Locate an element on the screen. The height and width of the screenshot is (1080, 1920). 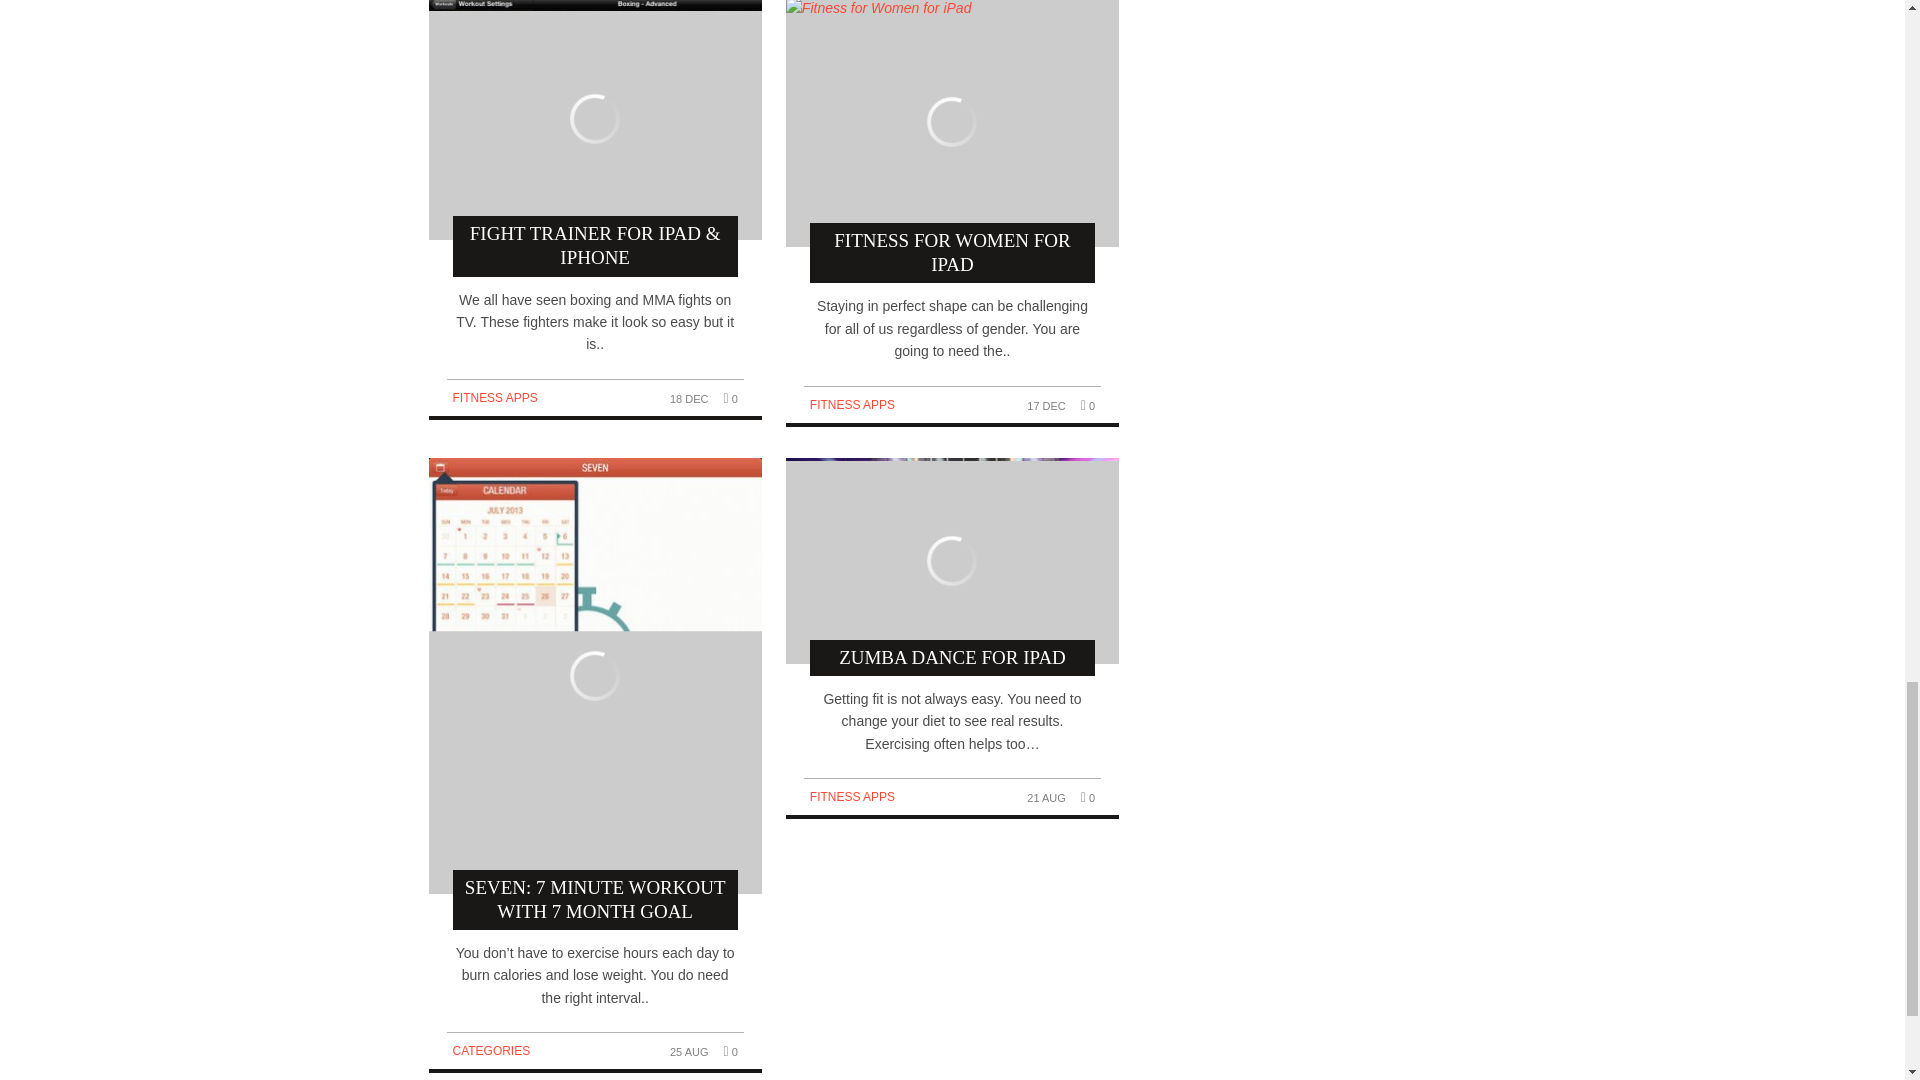
View all posts in Fitness Apps is located at coordinates (852, 404).